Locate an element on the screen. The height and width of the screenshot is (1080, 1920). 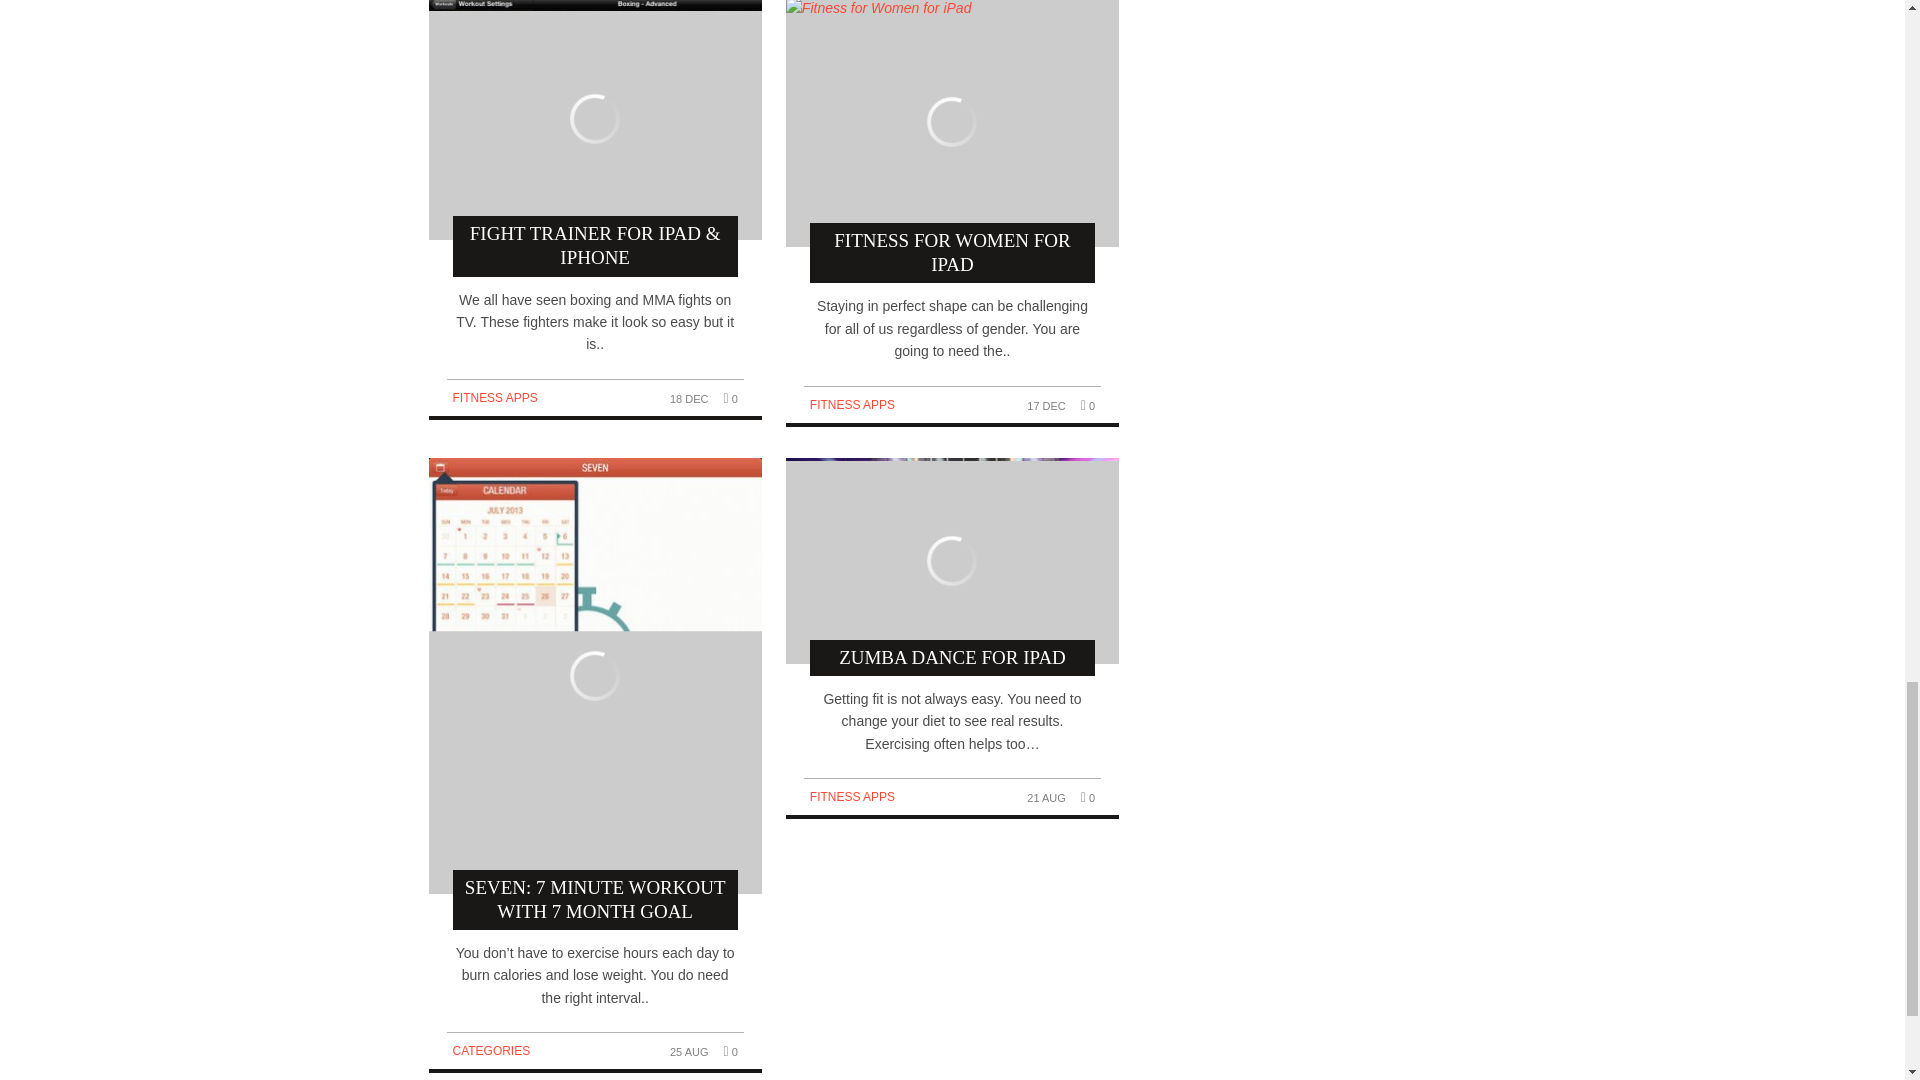
View all posts in Fitness Apps is located at coordinates (852, 404).